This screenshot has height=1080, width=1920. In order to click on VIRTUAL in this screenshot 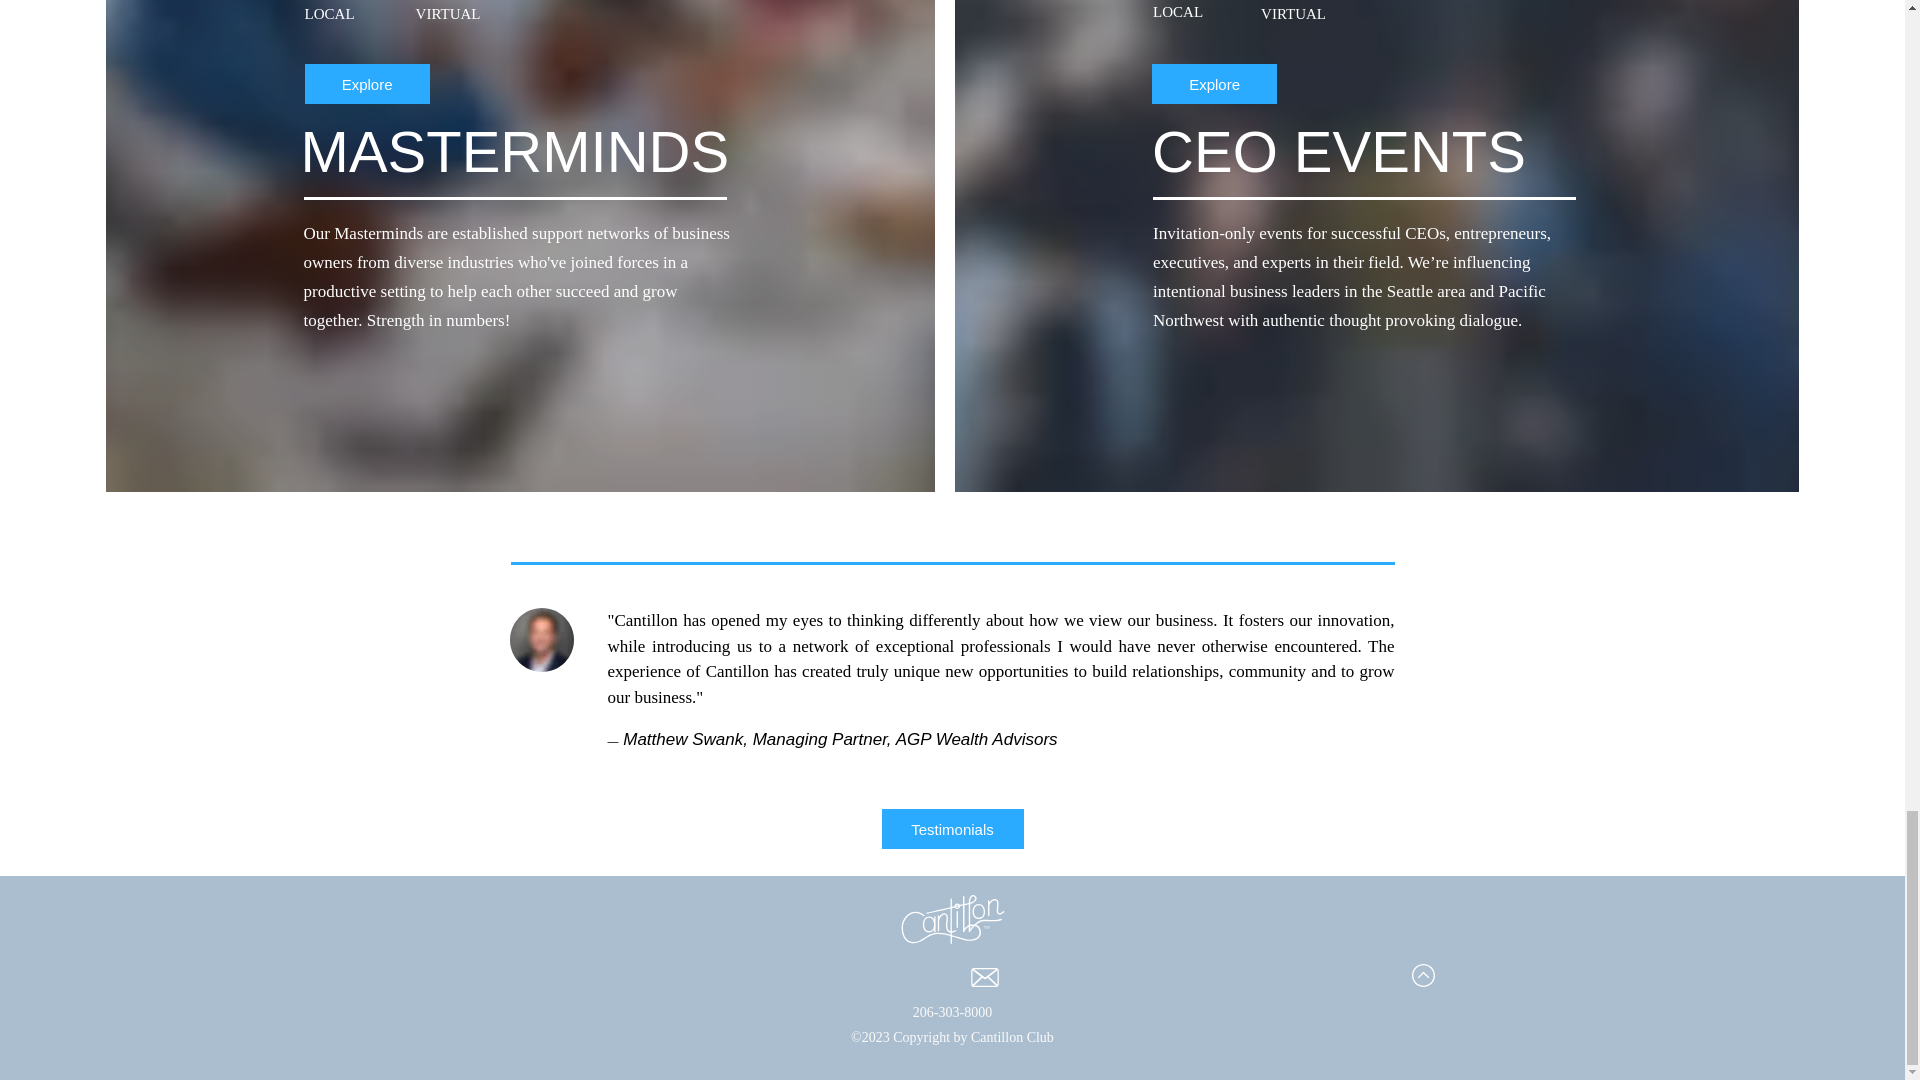, I will do `click(1364, 16)`.